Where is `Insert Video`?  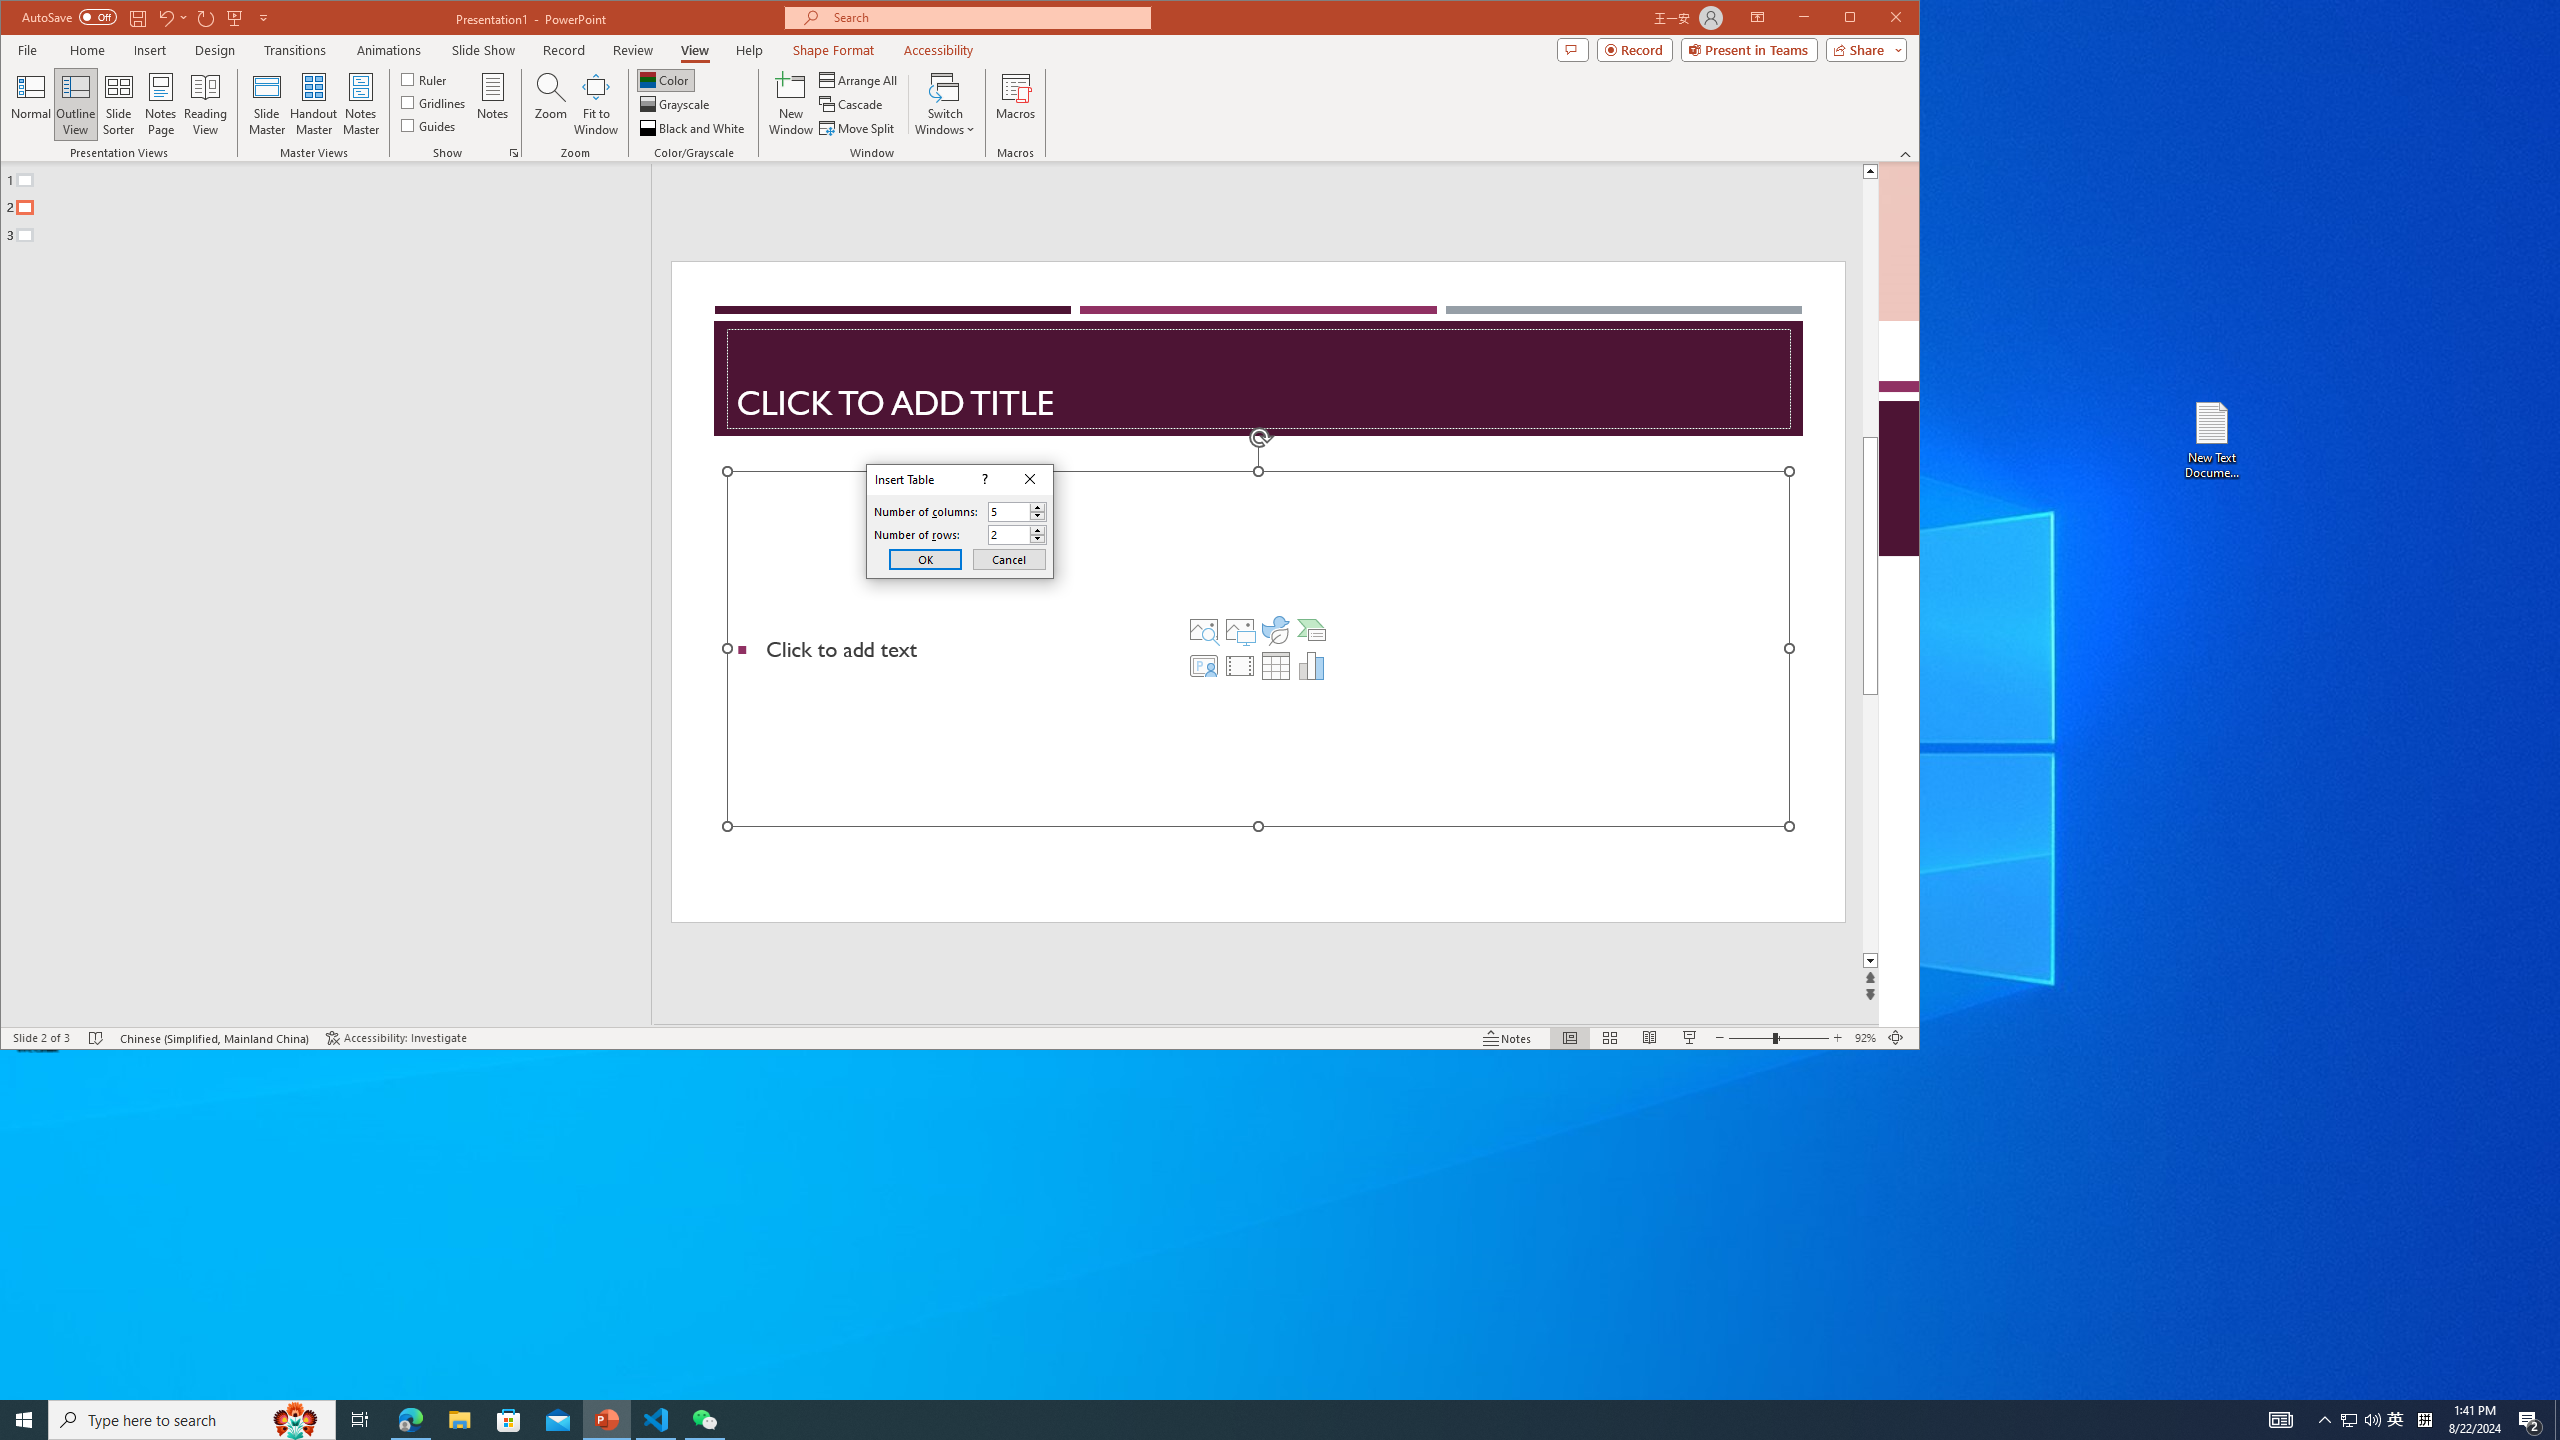 Insert Video is located at coordinates (1240, 666).